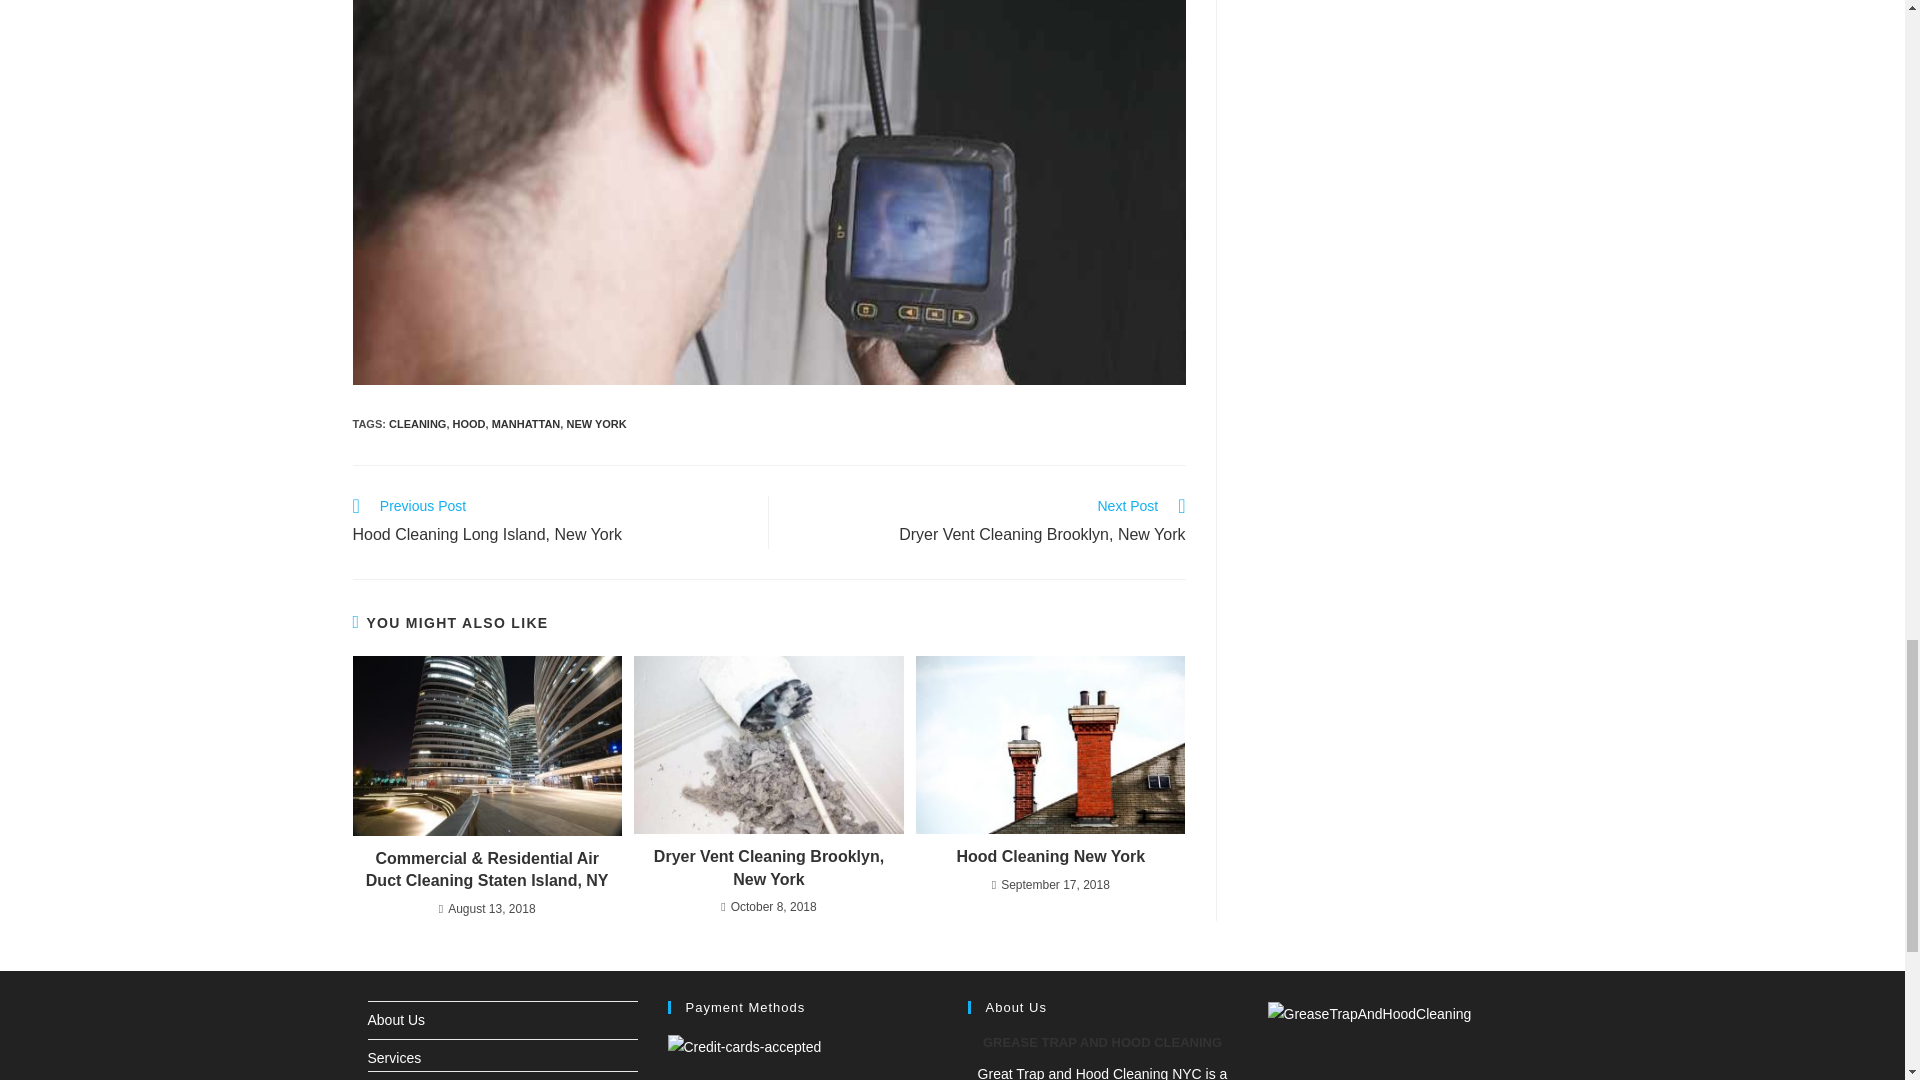 This screenshot has height=1080, width=1920. What do you see at coordinates (1050, 856) in the screenshot?
I see `MANHATTAN` at bounding box center [1050, 856].